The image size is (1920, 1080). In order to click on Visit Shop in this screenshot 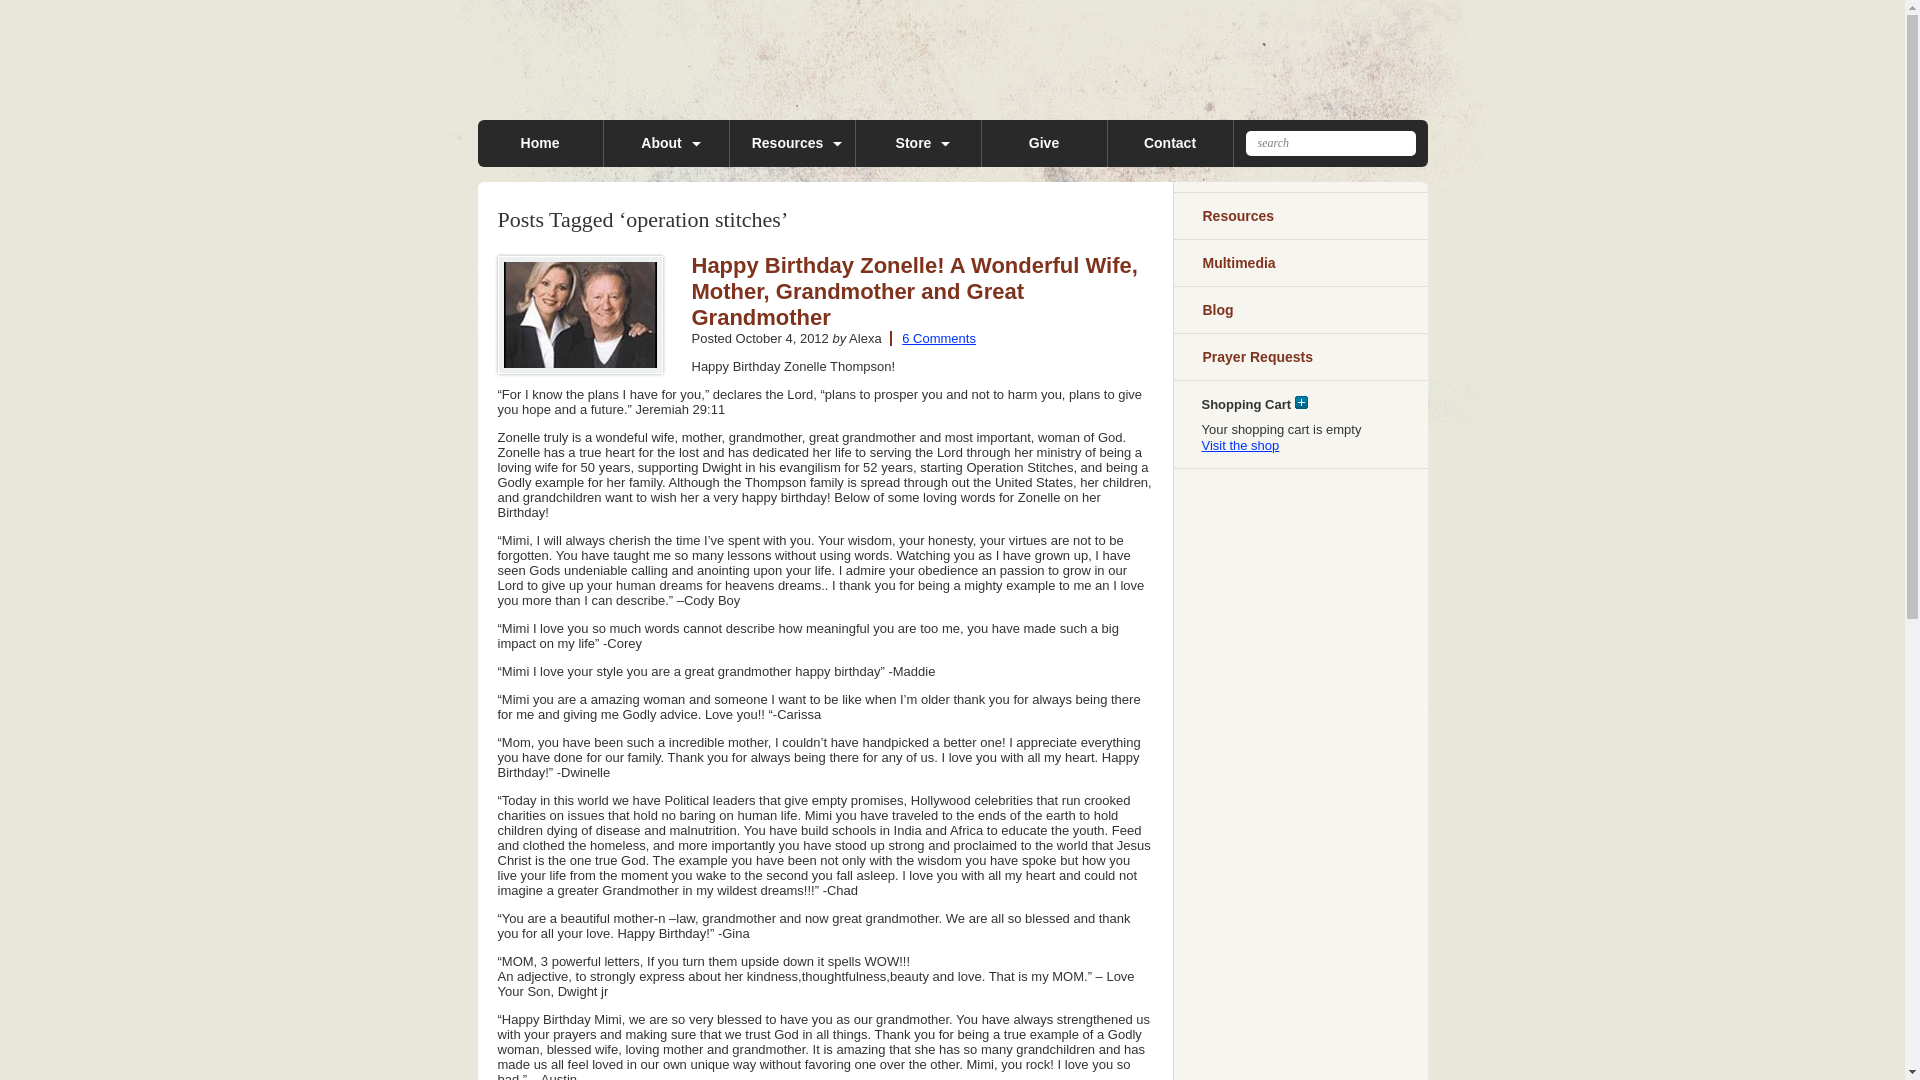, I will do `click(1240, 445)`.